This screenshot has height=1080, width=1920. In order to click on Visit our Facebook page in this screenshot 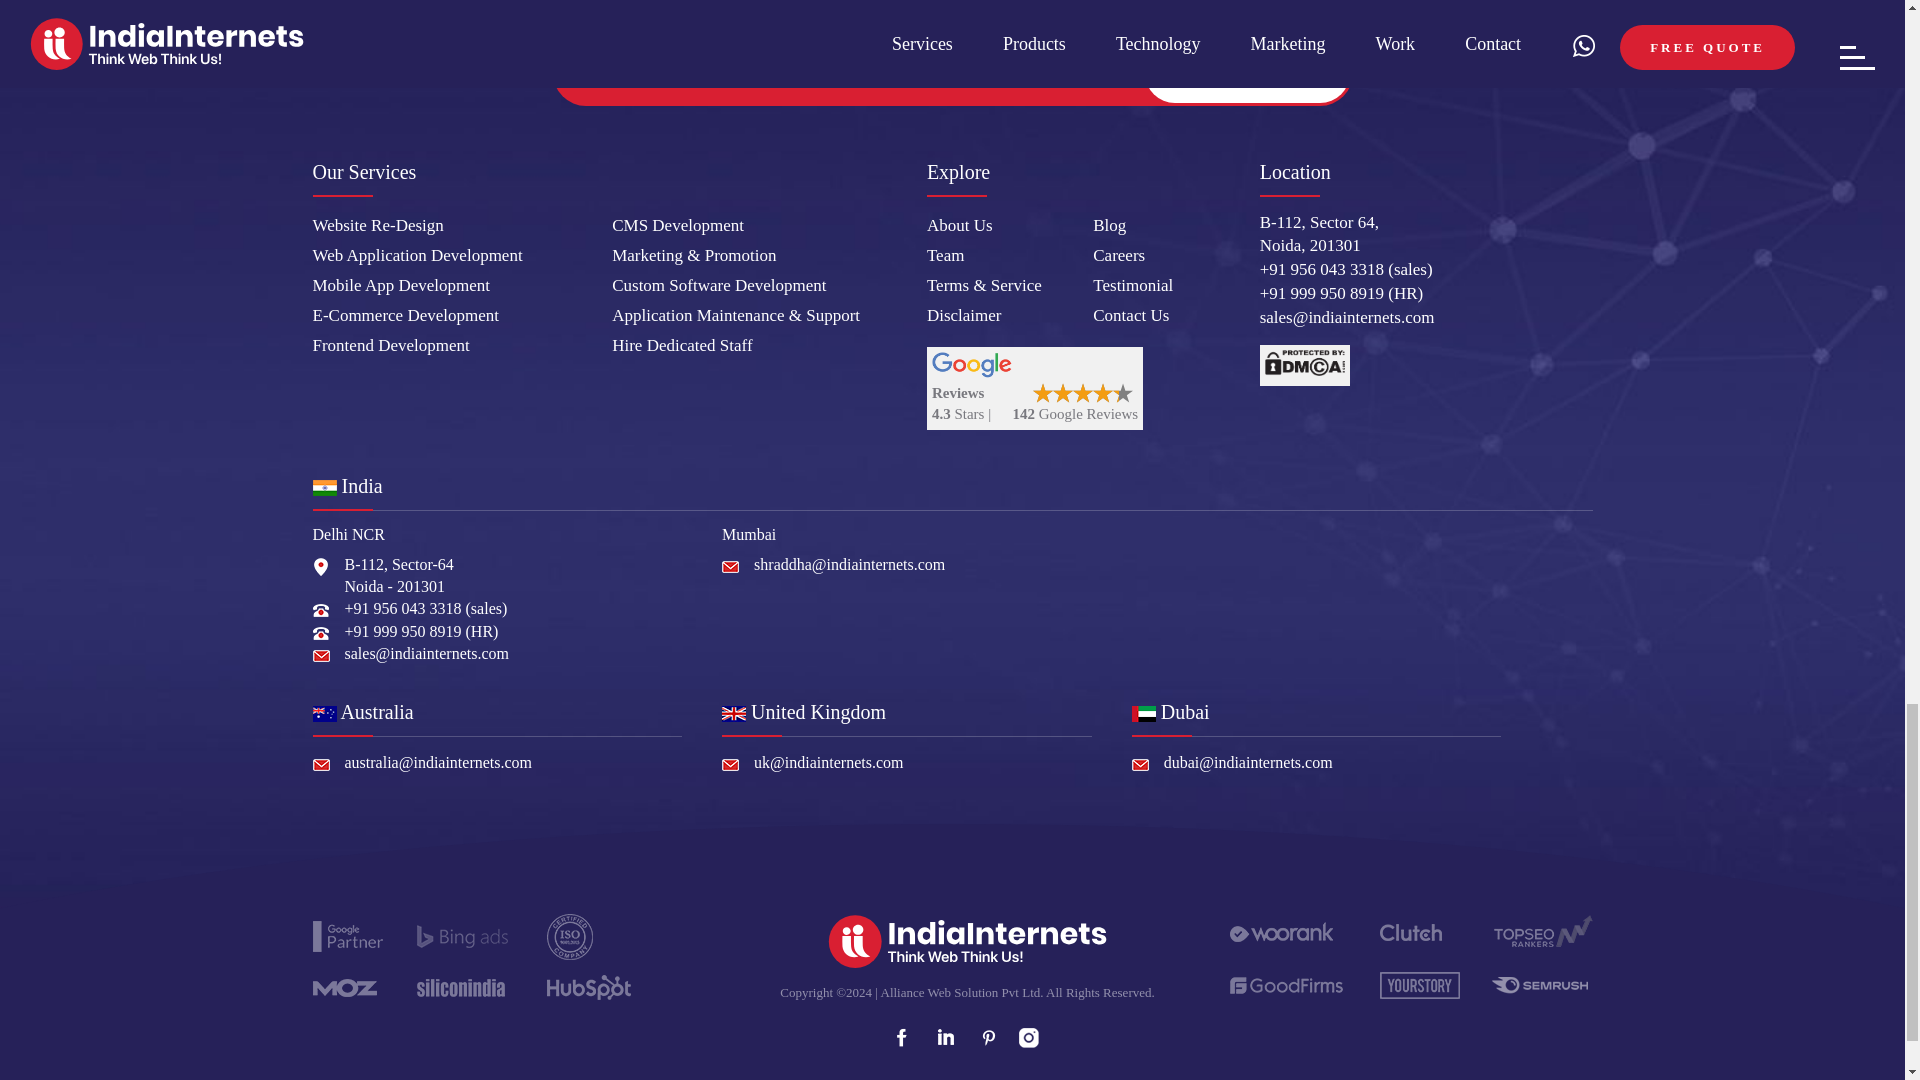, I will do `click(900, 1038)`.